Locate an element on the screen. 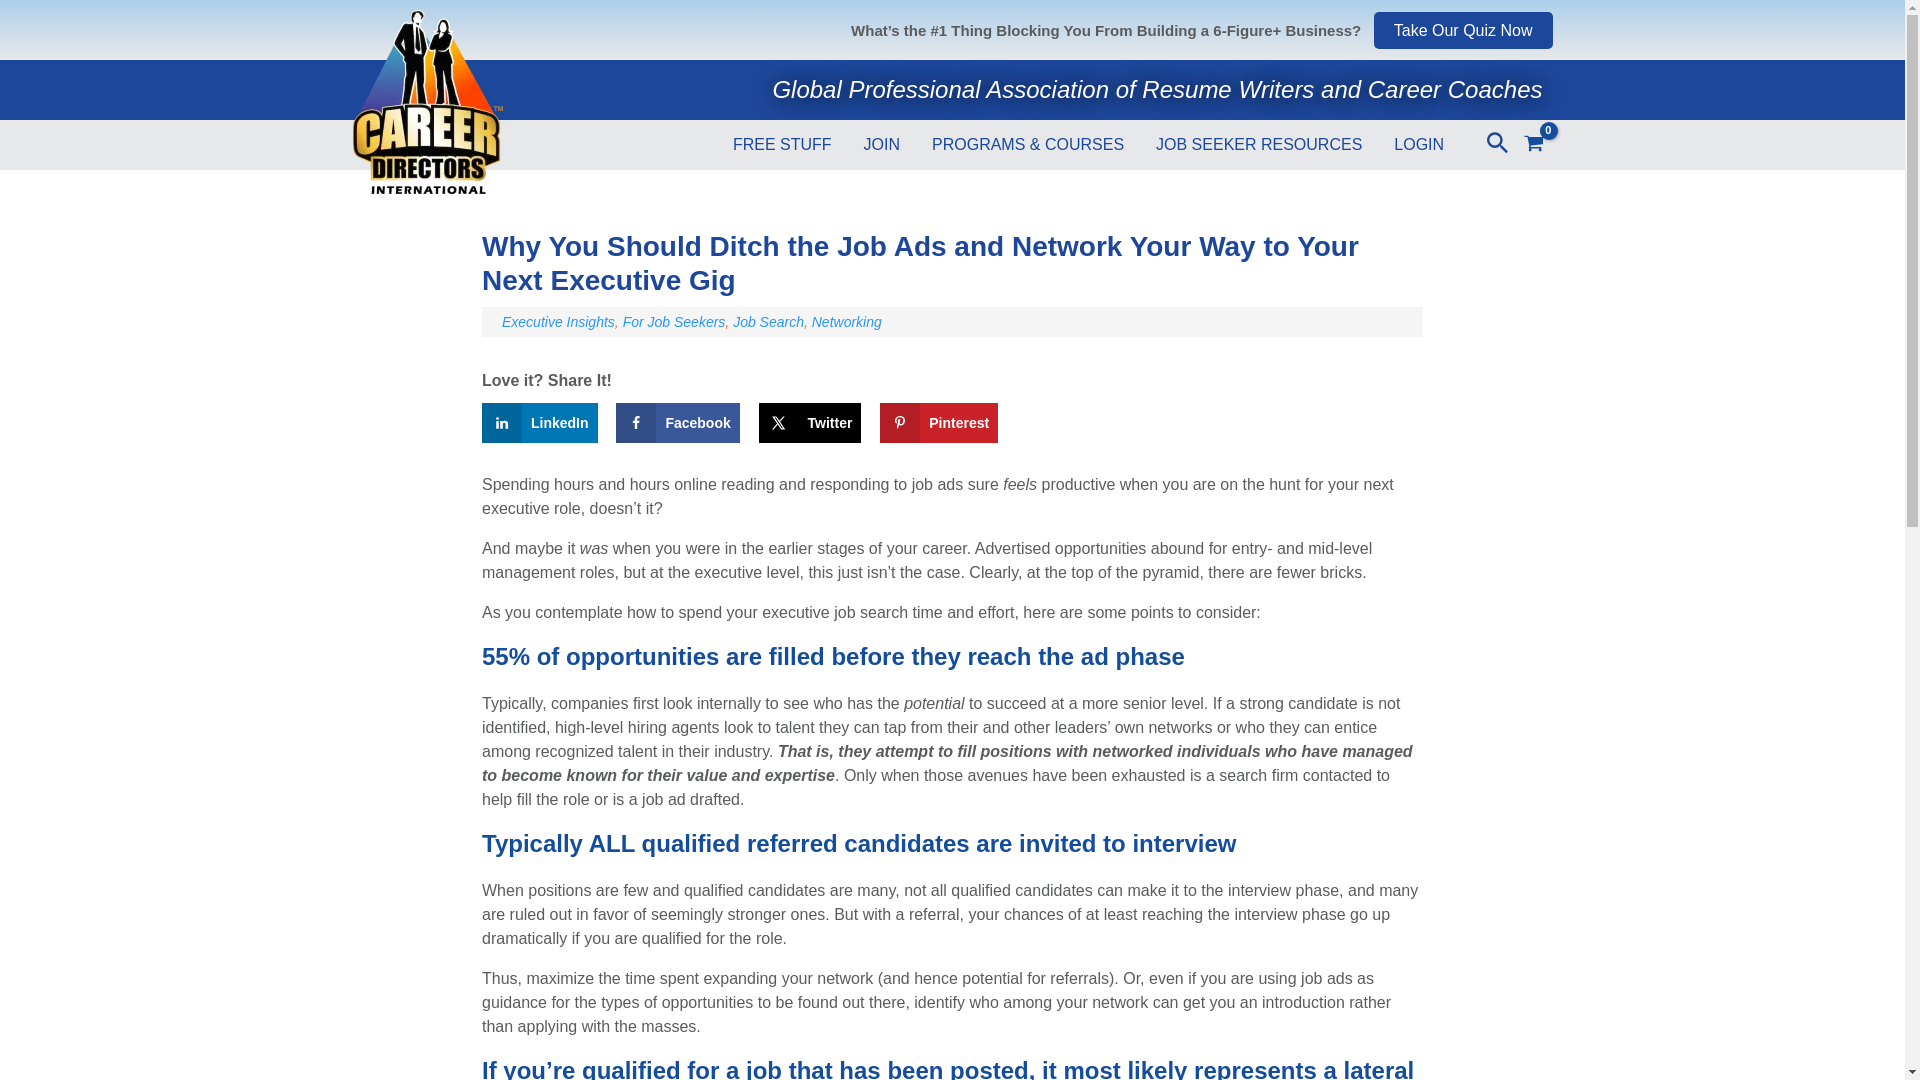 This screenshot has height=1080, width=1920. Share on LinkedIn is located at coordinates (539, 422).